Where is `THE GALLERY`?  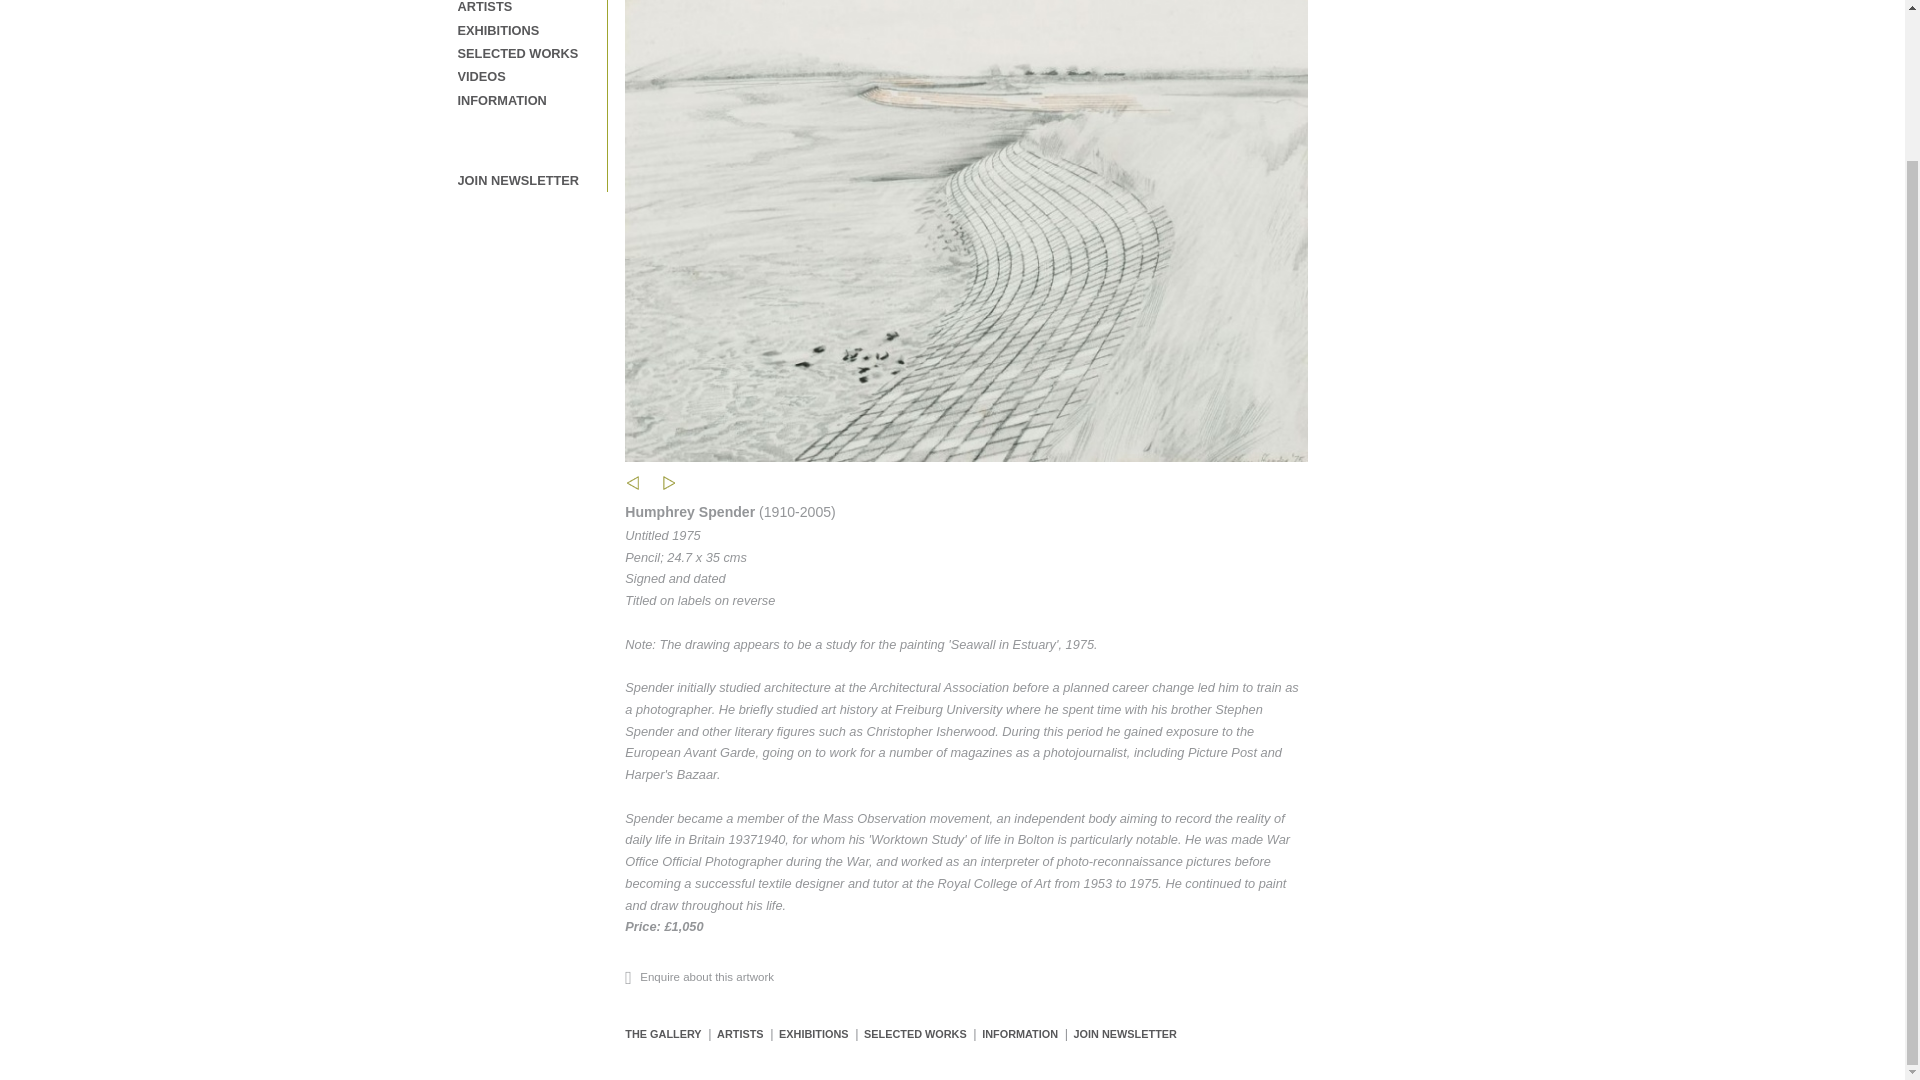 THE GALLERY is located at coordinates (662, 1034).